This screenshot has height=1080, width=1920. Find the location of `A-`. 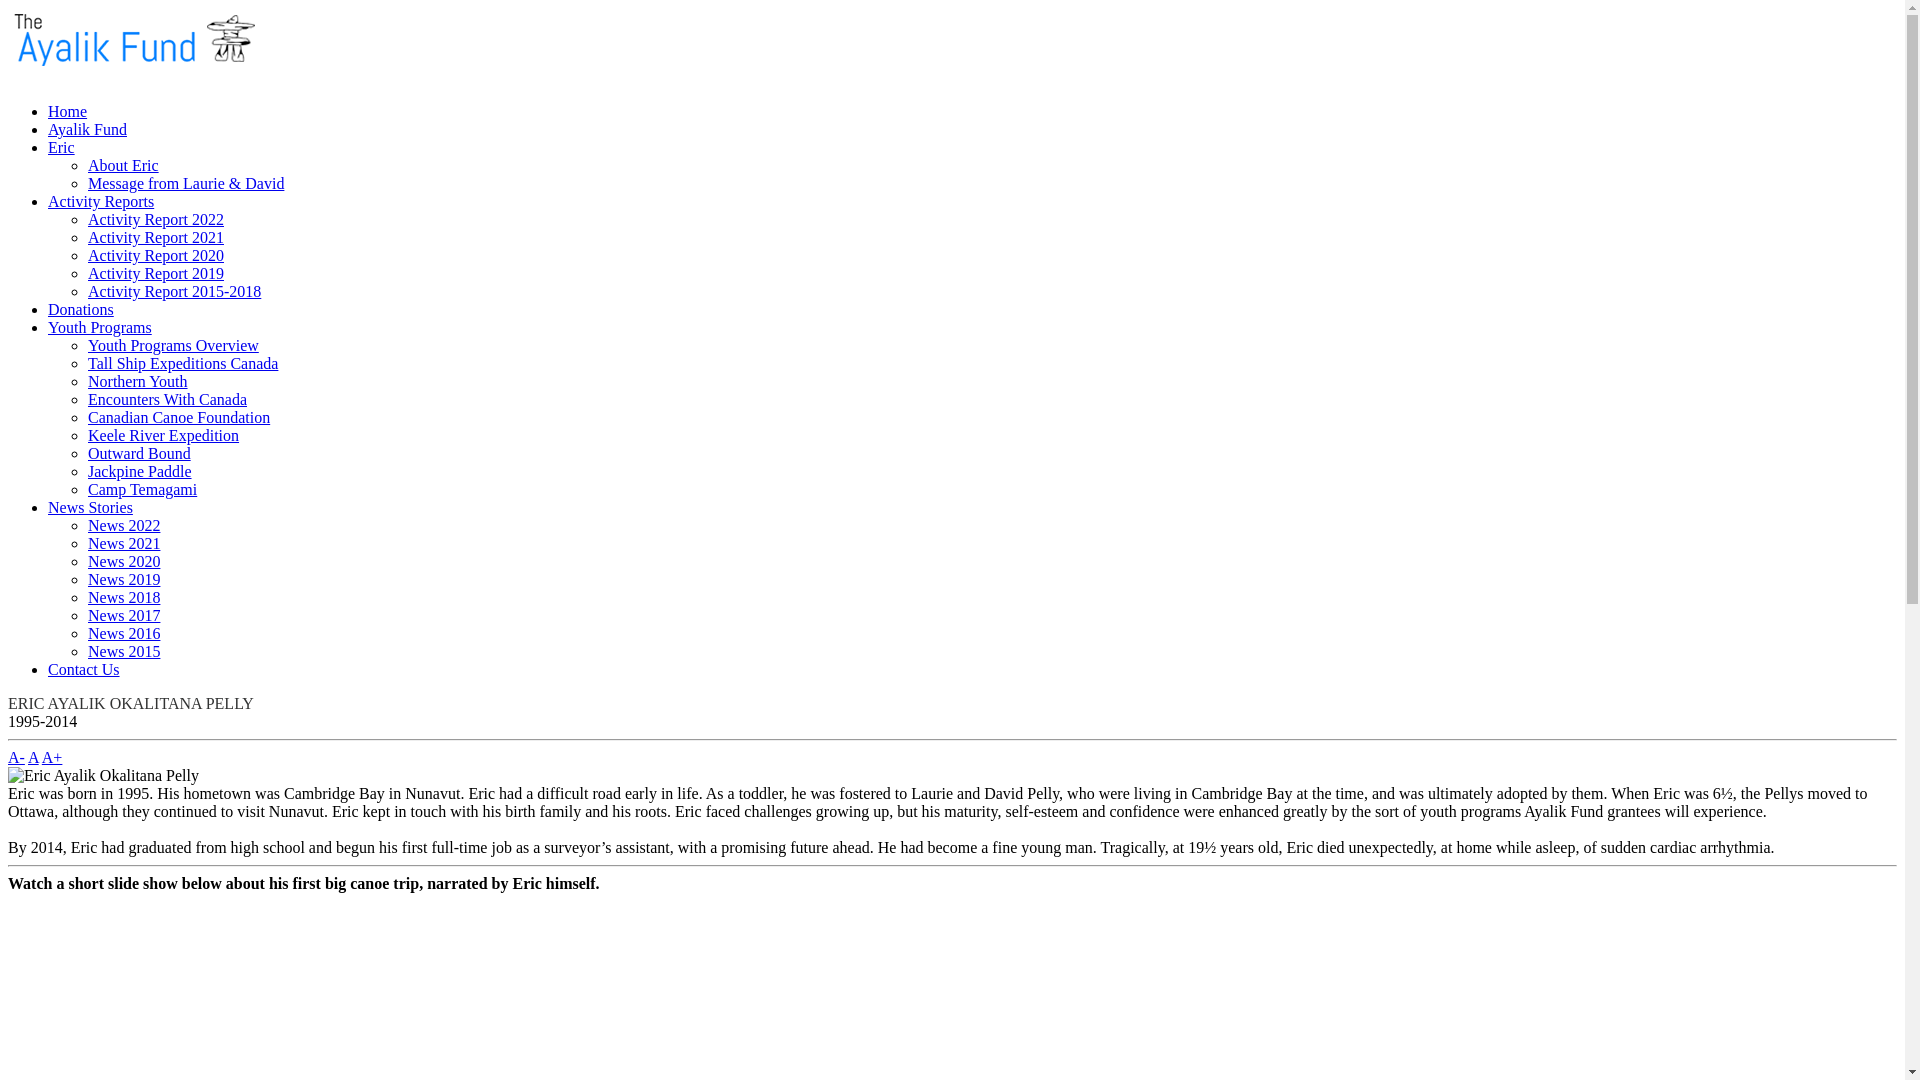

A- is located at coordinates (16, 758).